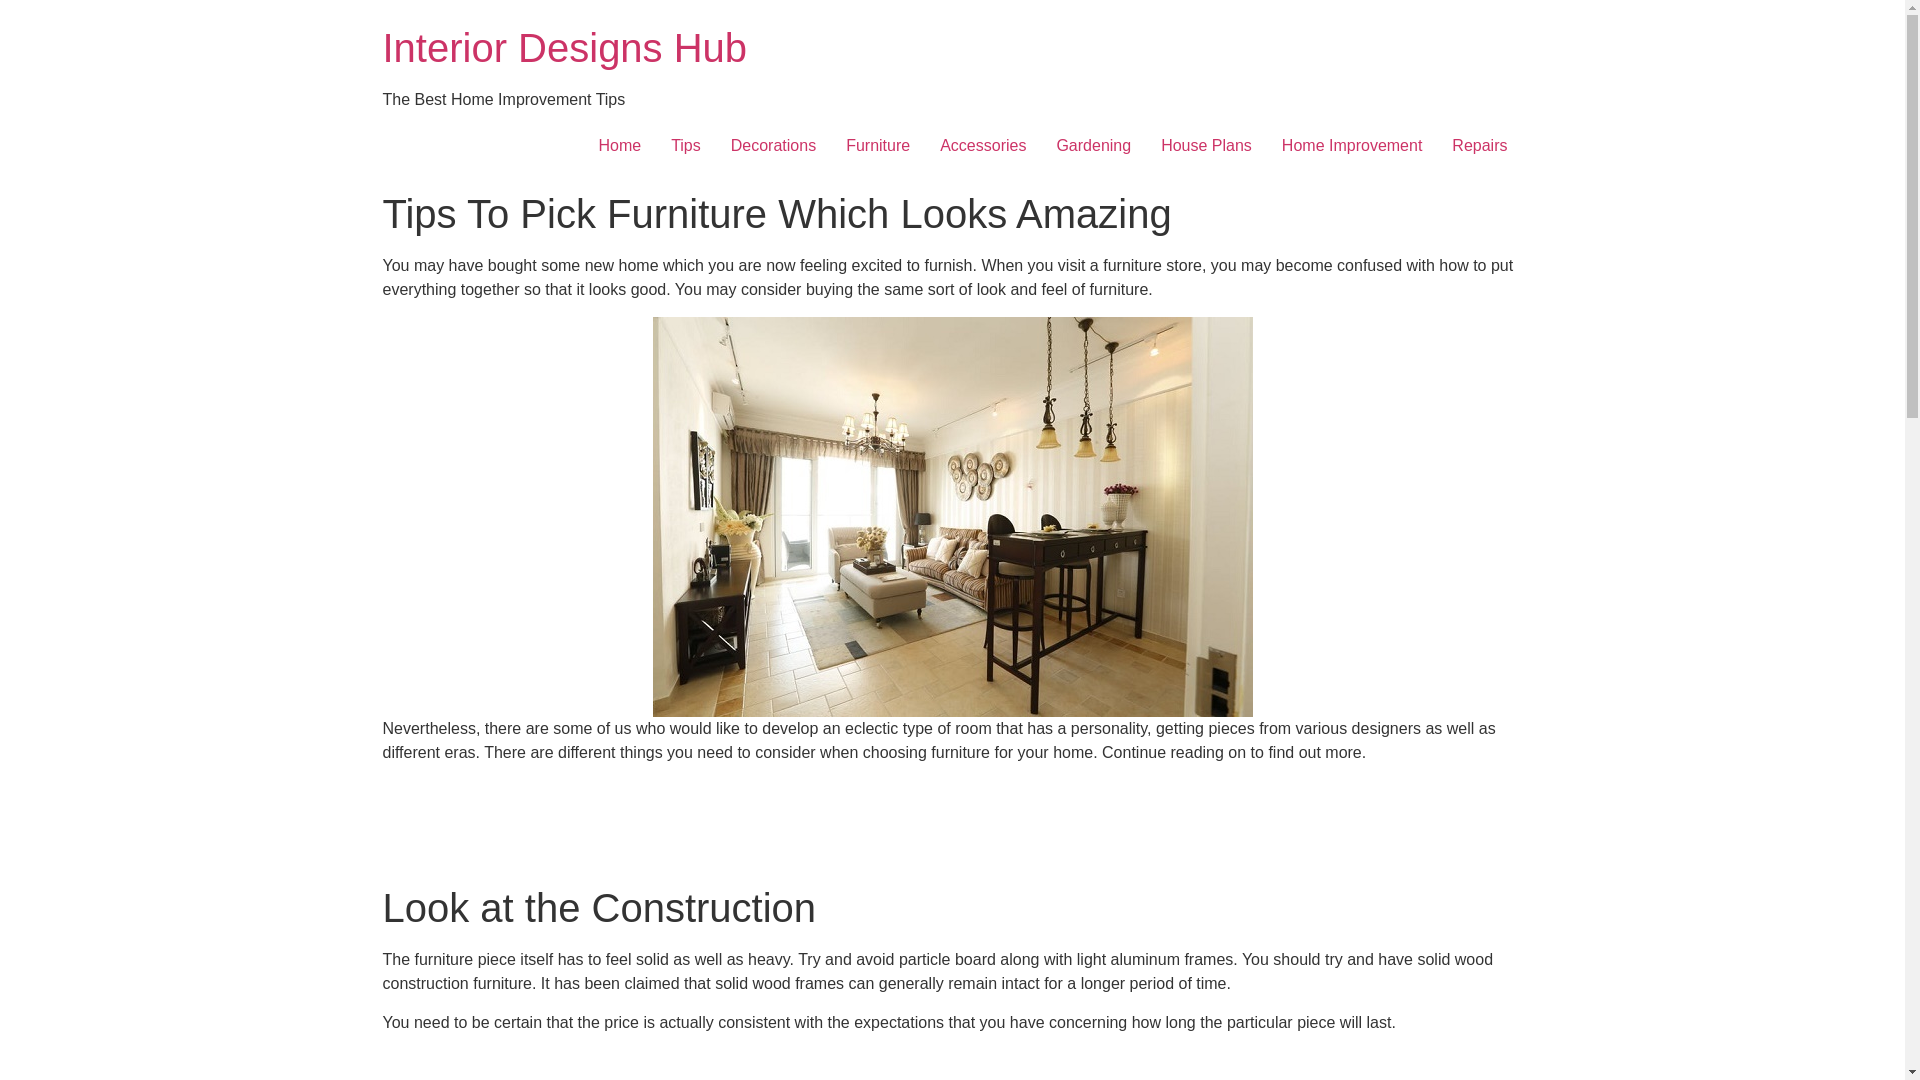 The height and width of the screenshot is (1080, 1920). What do you see at coordinates (982, 146) in the screenshot?
I see `Accessories` at bounding box center [982, 146].